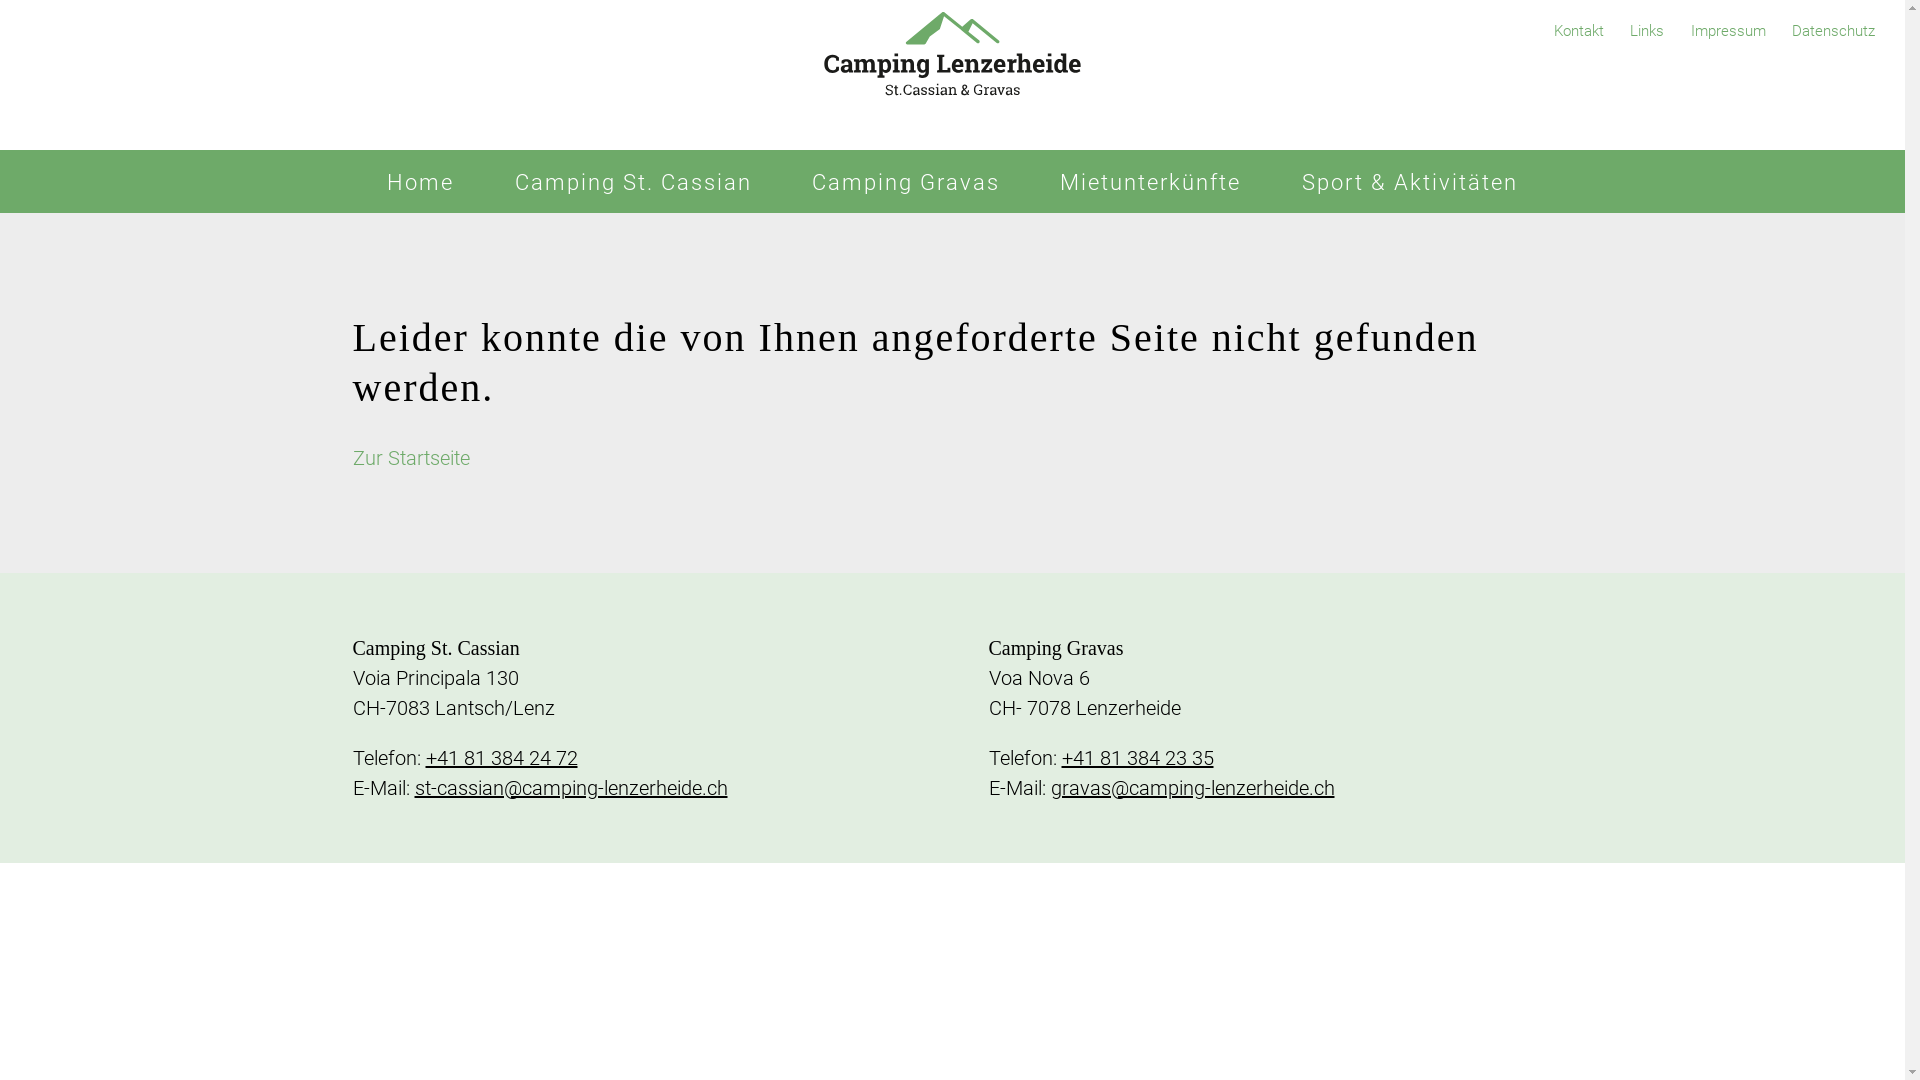 This screenshot has width=1920, height=1080. Describe the element at coordinates (502, 758) in the screenshot. I see `+41 81 384 24 72` at that location.